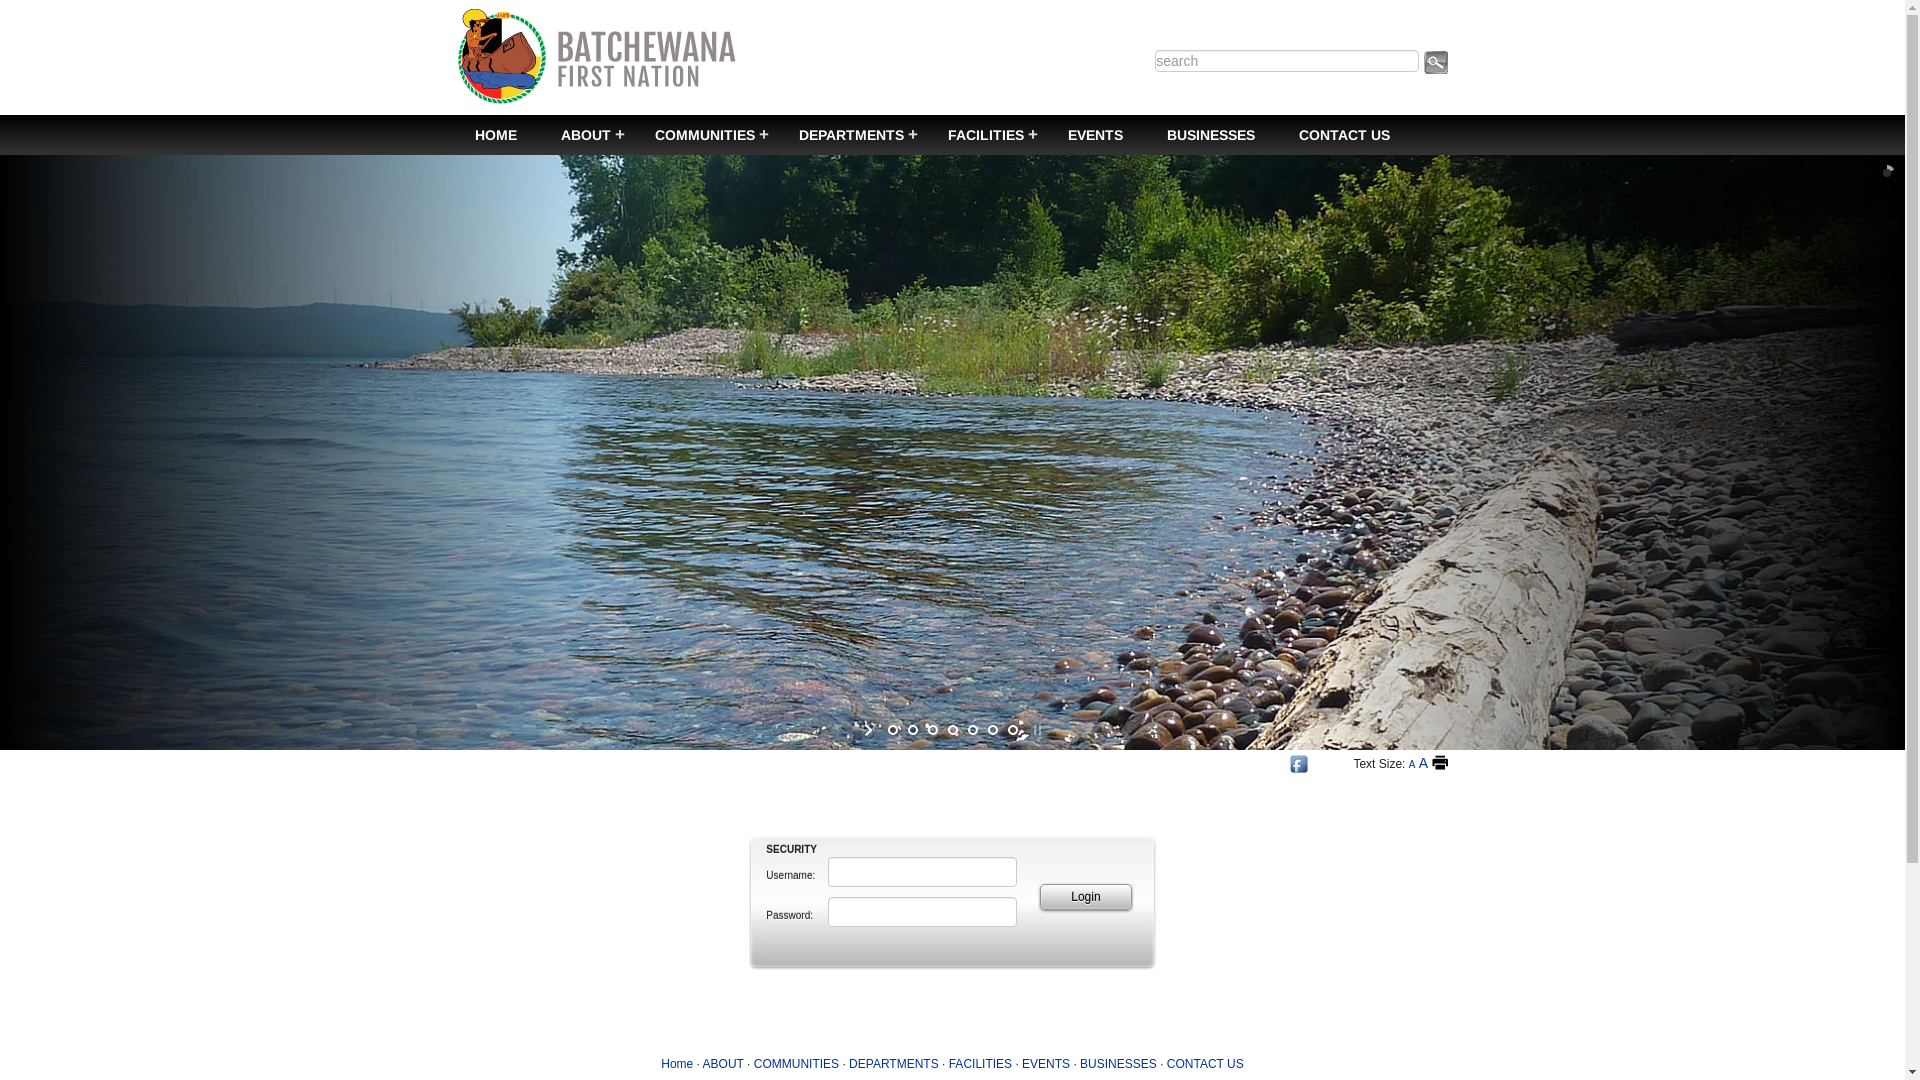 The width and height of the screenshot is (1920, 1080). I want to click on A, so click(1412, 764).